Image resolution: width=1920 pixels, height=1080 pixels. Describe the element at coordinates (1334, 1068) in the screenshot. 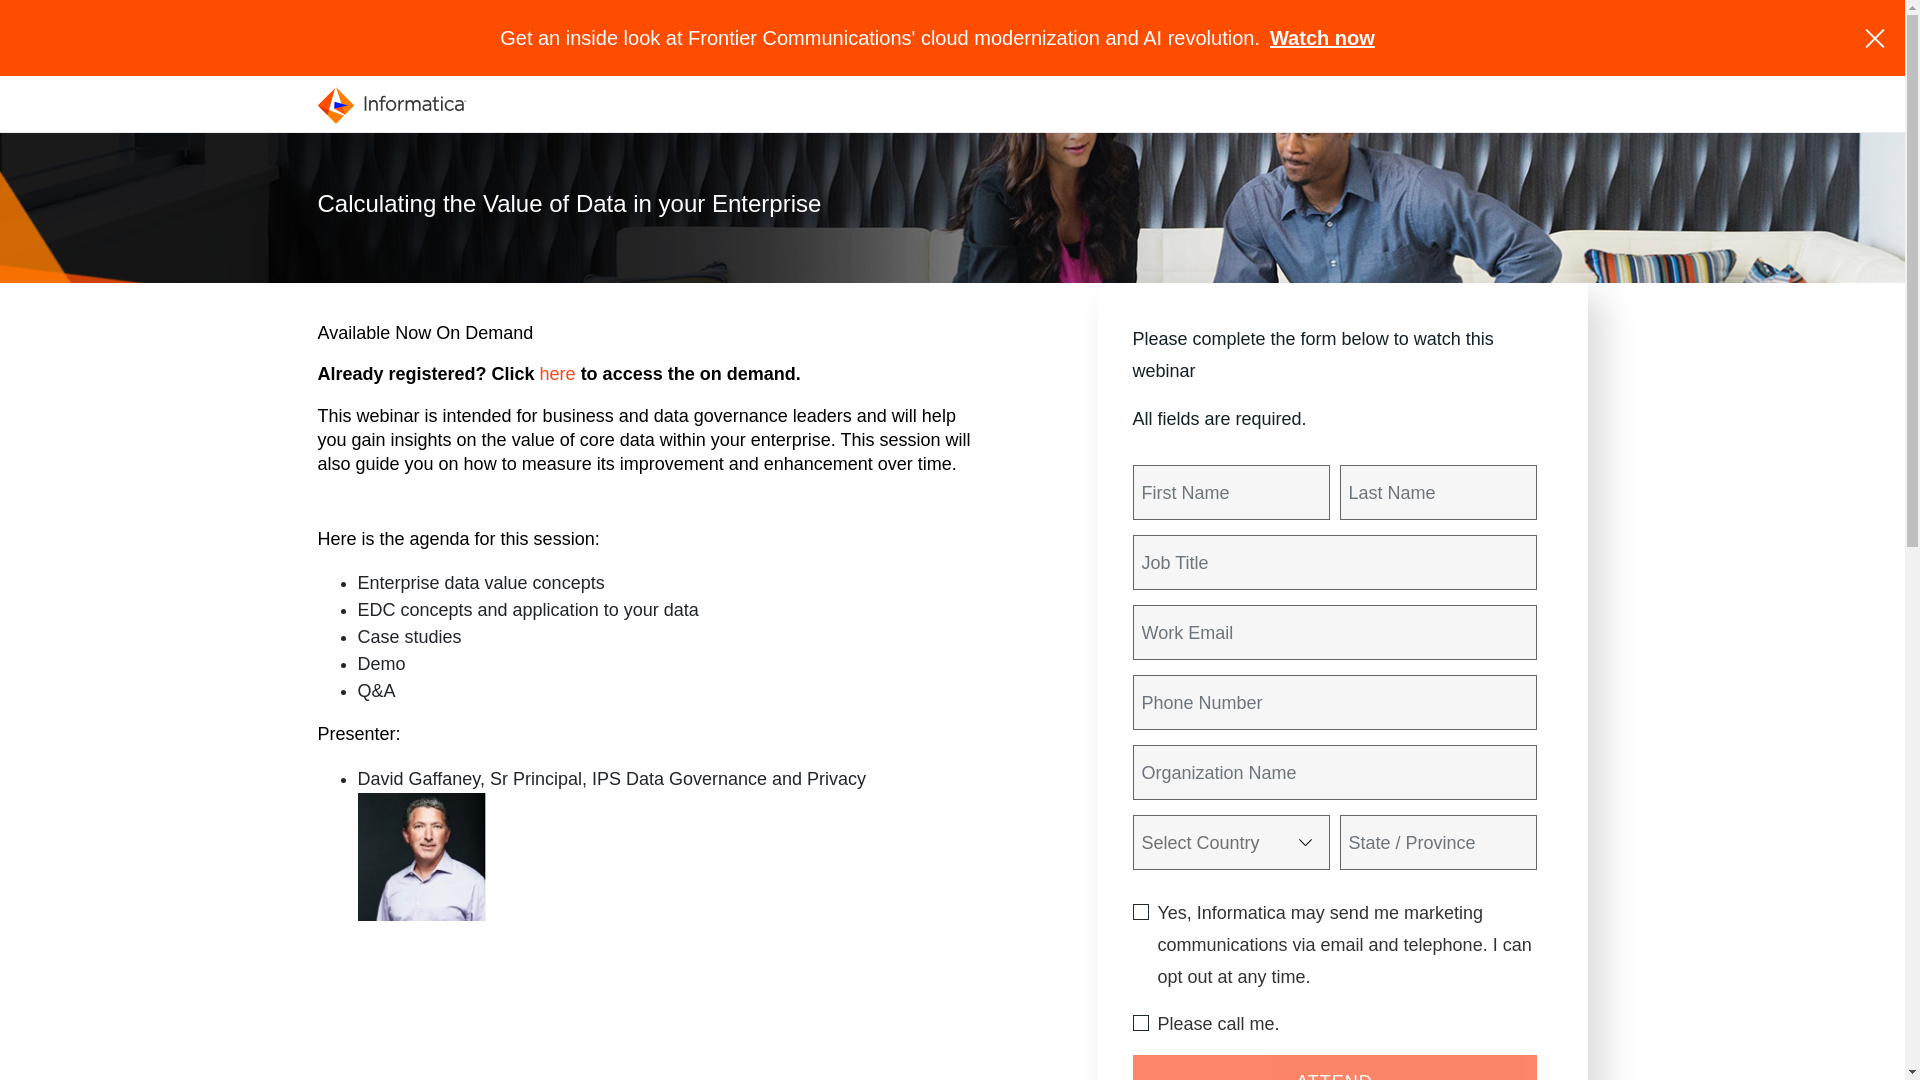

I see `ATTEND` at that location.